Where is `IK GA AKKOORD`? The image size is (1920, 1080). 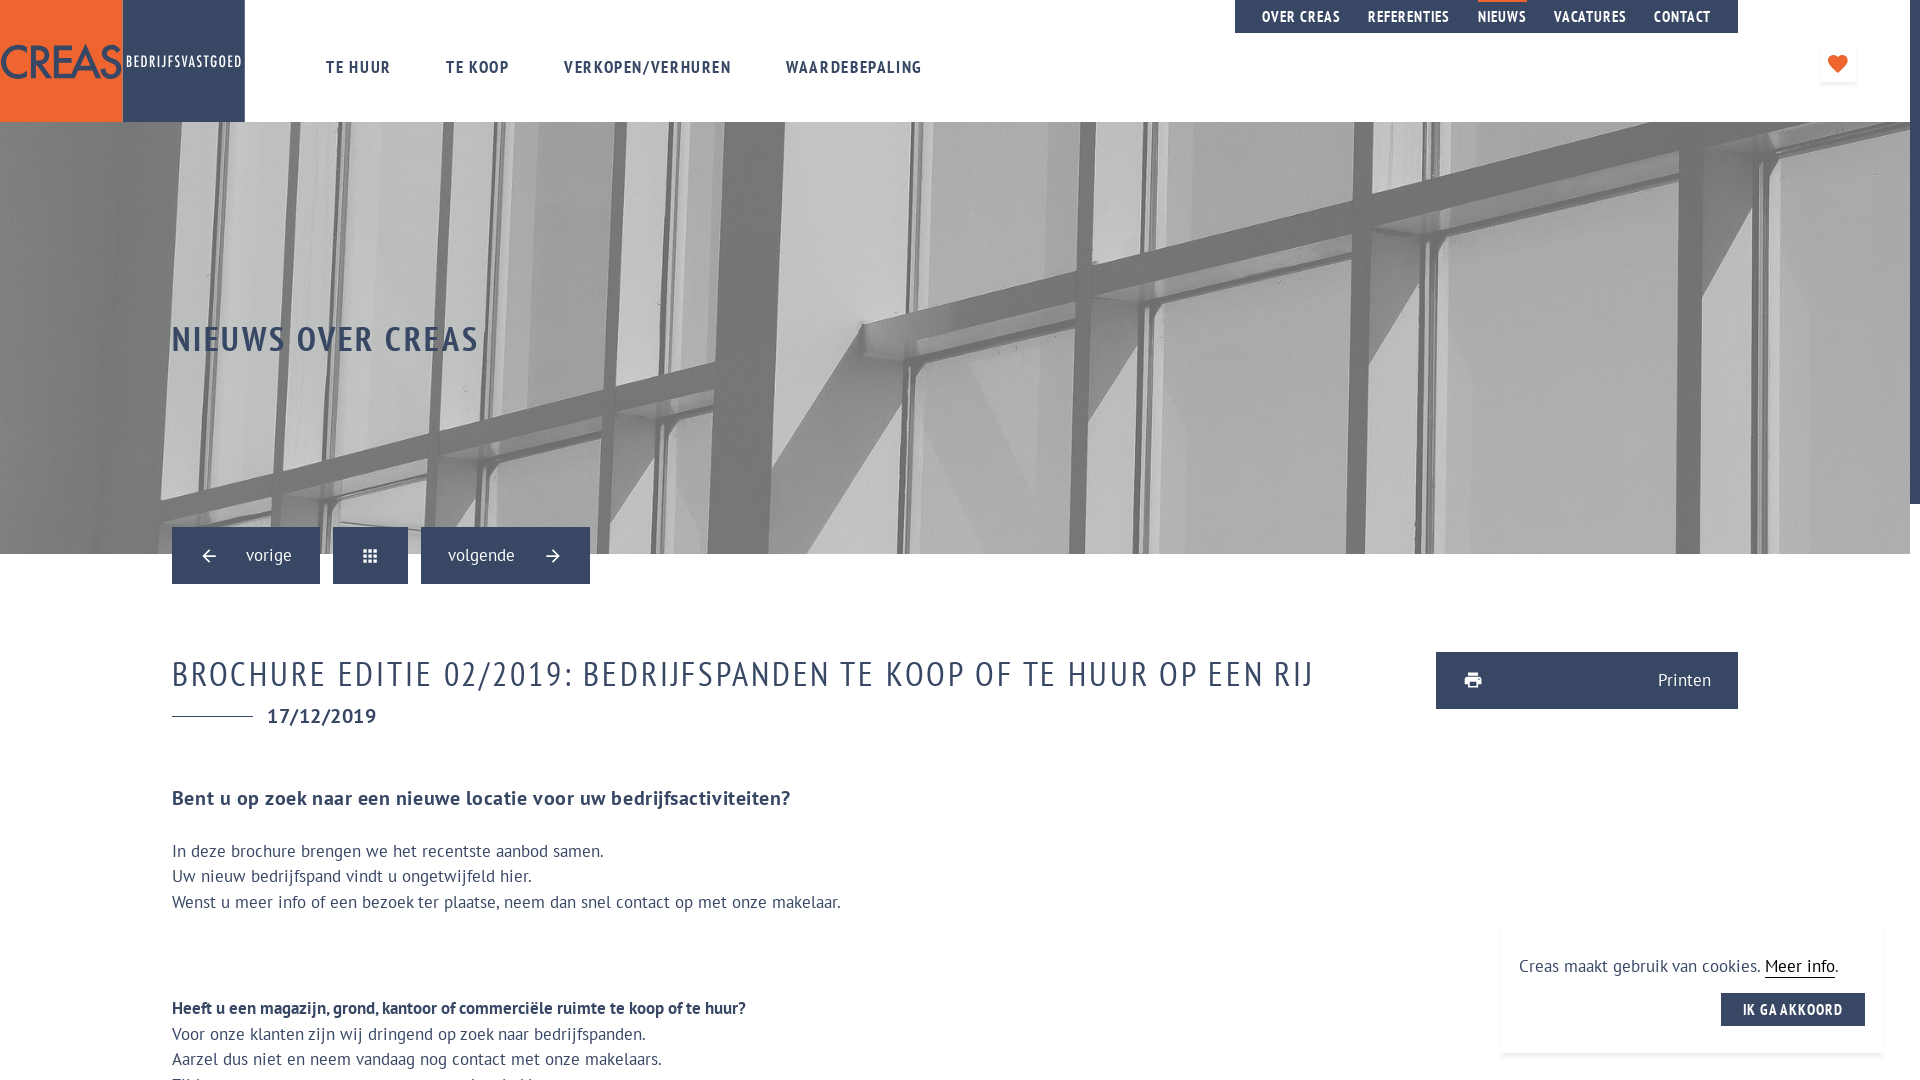 IK GA AKKOORD is located at coordinates (1793, 1010).